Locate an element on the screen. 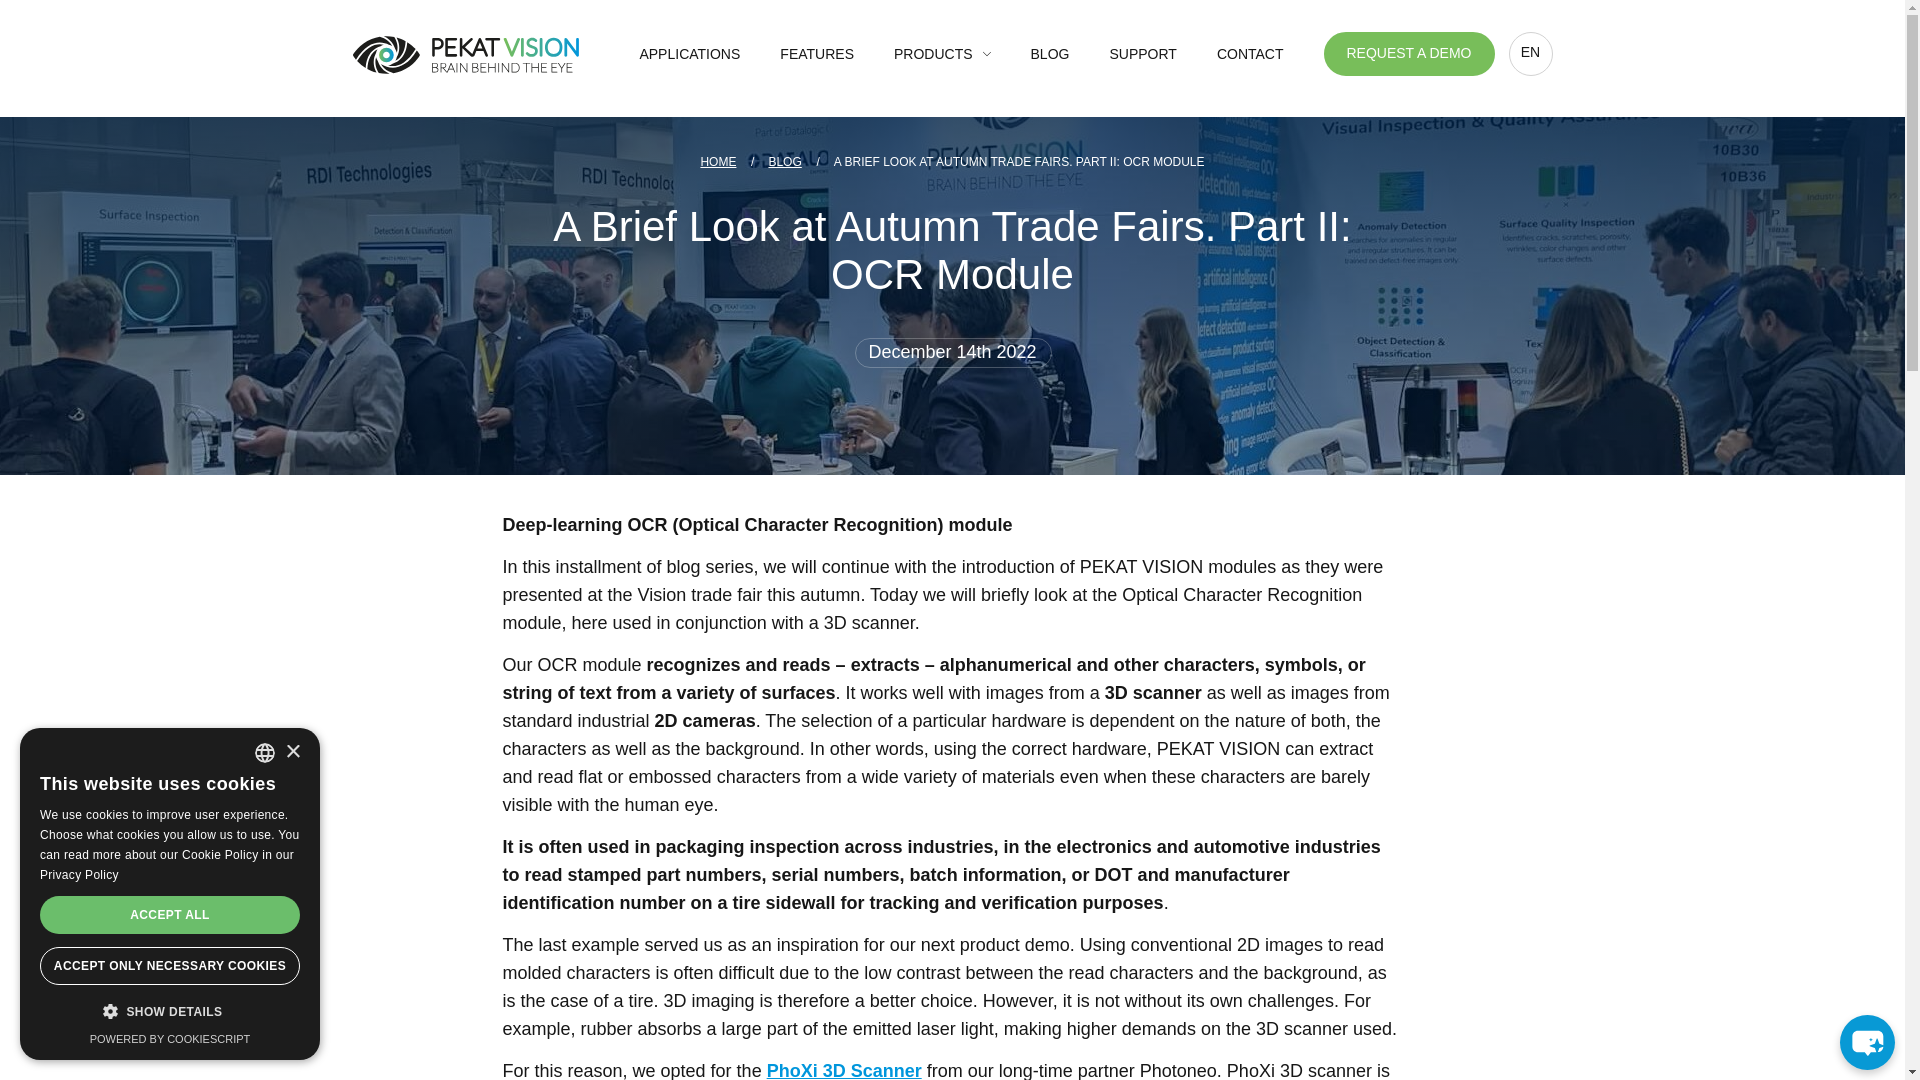 The width and height of the screenshot is (1920, 1080). Consent Management Platform is located at coordinates (170, 1038).